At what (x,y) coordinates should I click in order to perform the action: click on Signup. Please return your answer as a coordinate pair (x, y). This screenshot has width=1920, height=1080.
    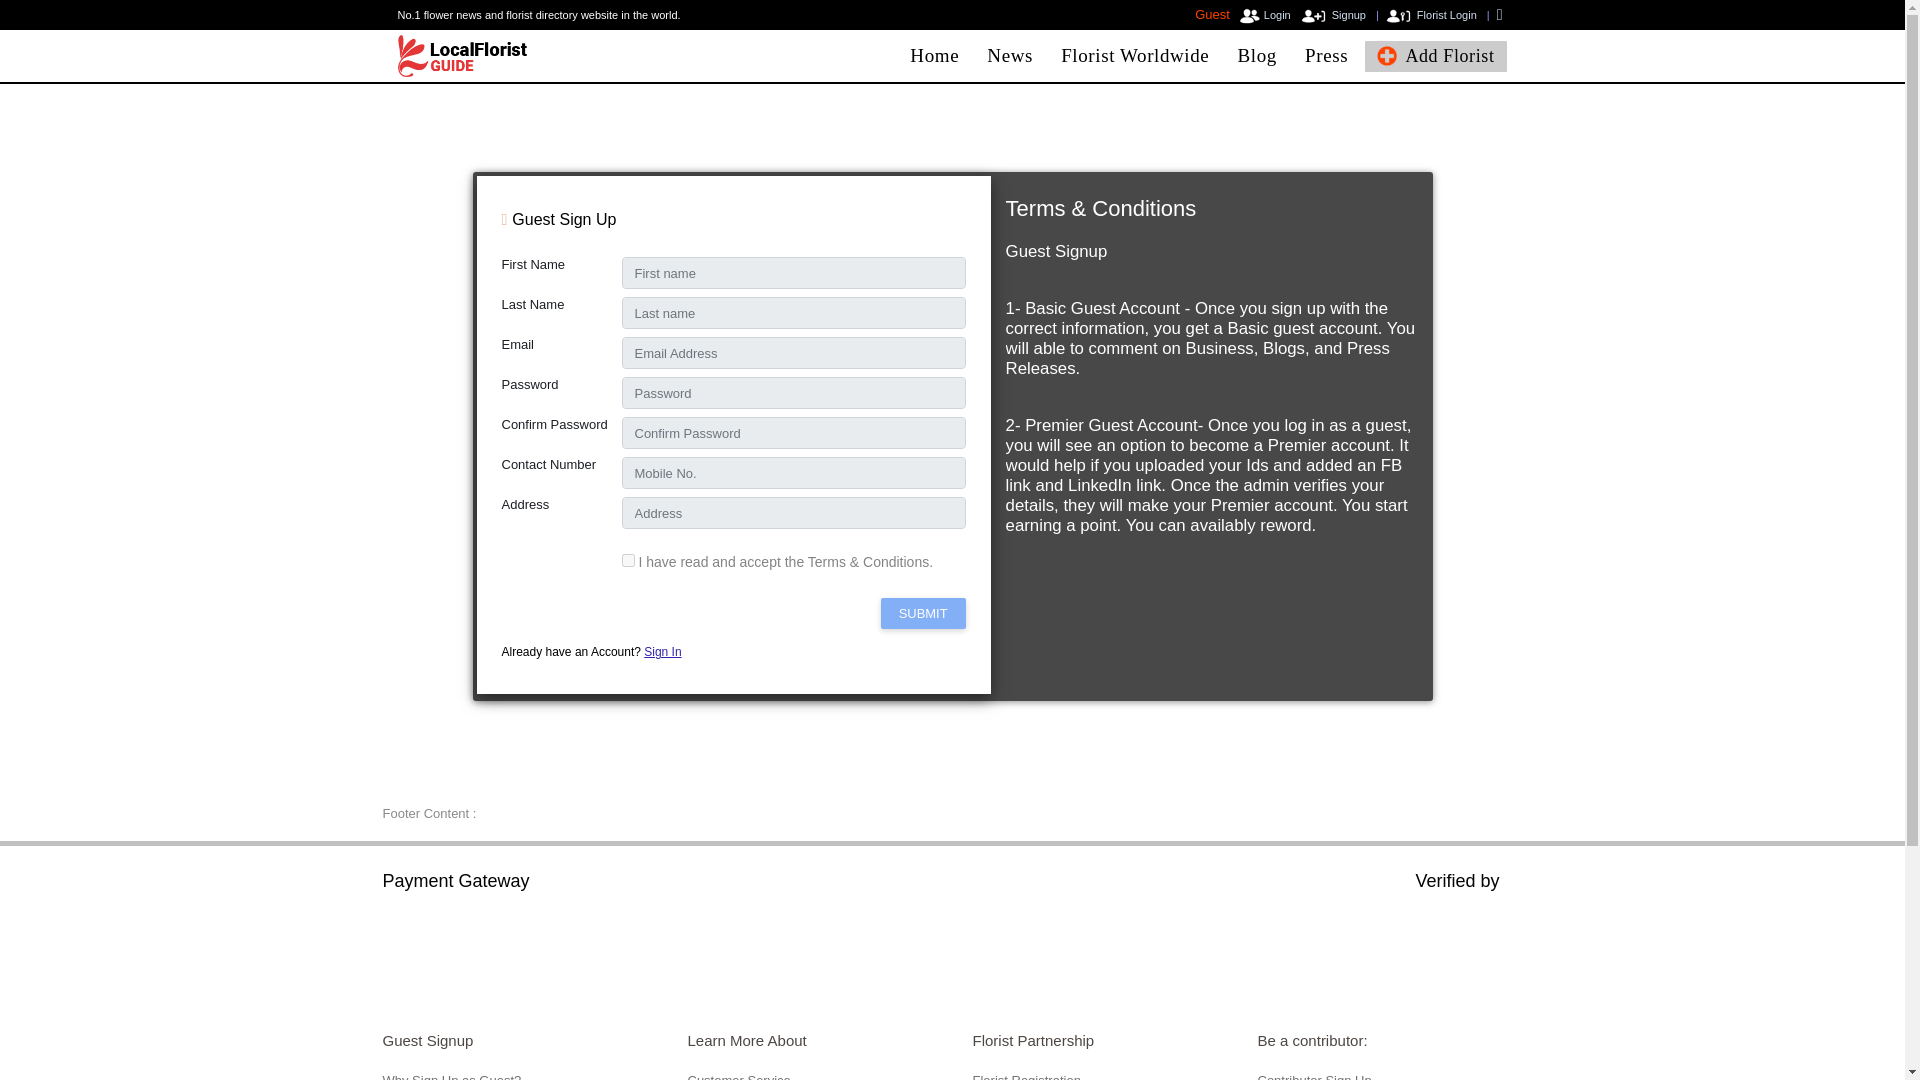
    Looking at the image, I should click on (1333, 14).